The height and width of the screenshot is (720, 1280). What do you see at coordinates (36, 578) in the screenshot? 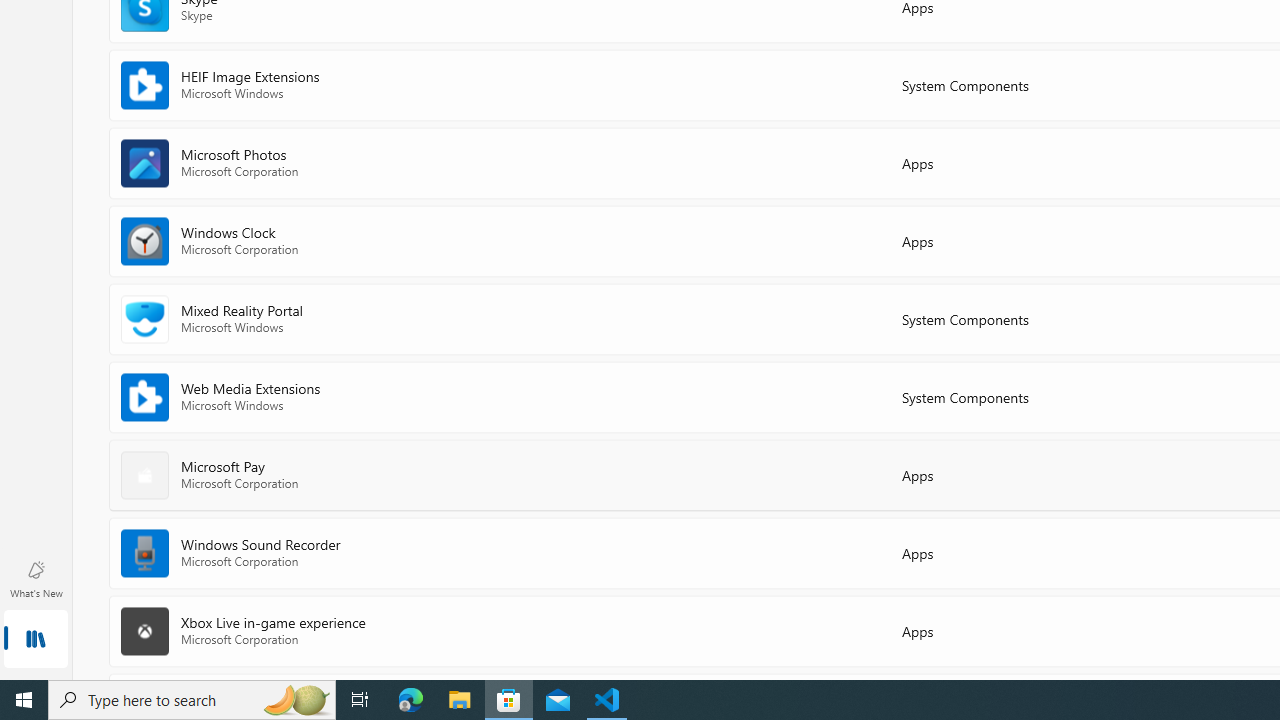
I see `What's New` at bounding box center [36, 578].